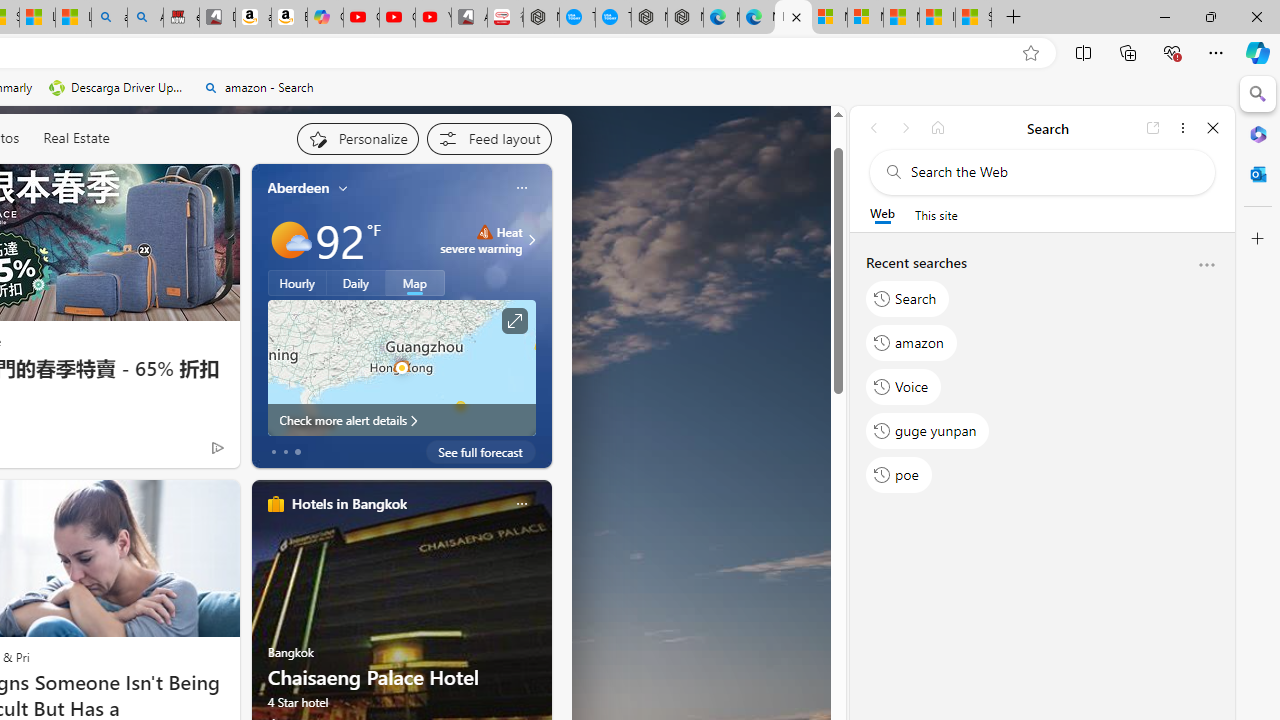 Image resolution: width=1280 pixels, height=720 pixels. I want to click on Open link in new tab, so click(1153, 127).